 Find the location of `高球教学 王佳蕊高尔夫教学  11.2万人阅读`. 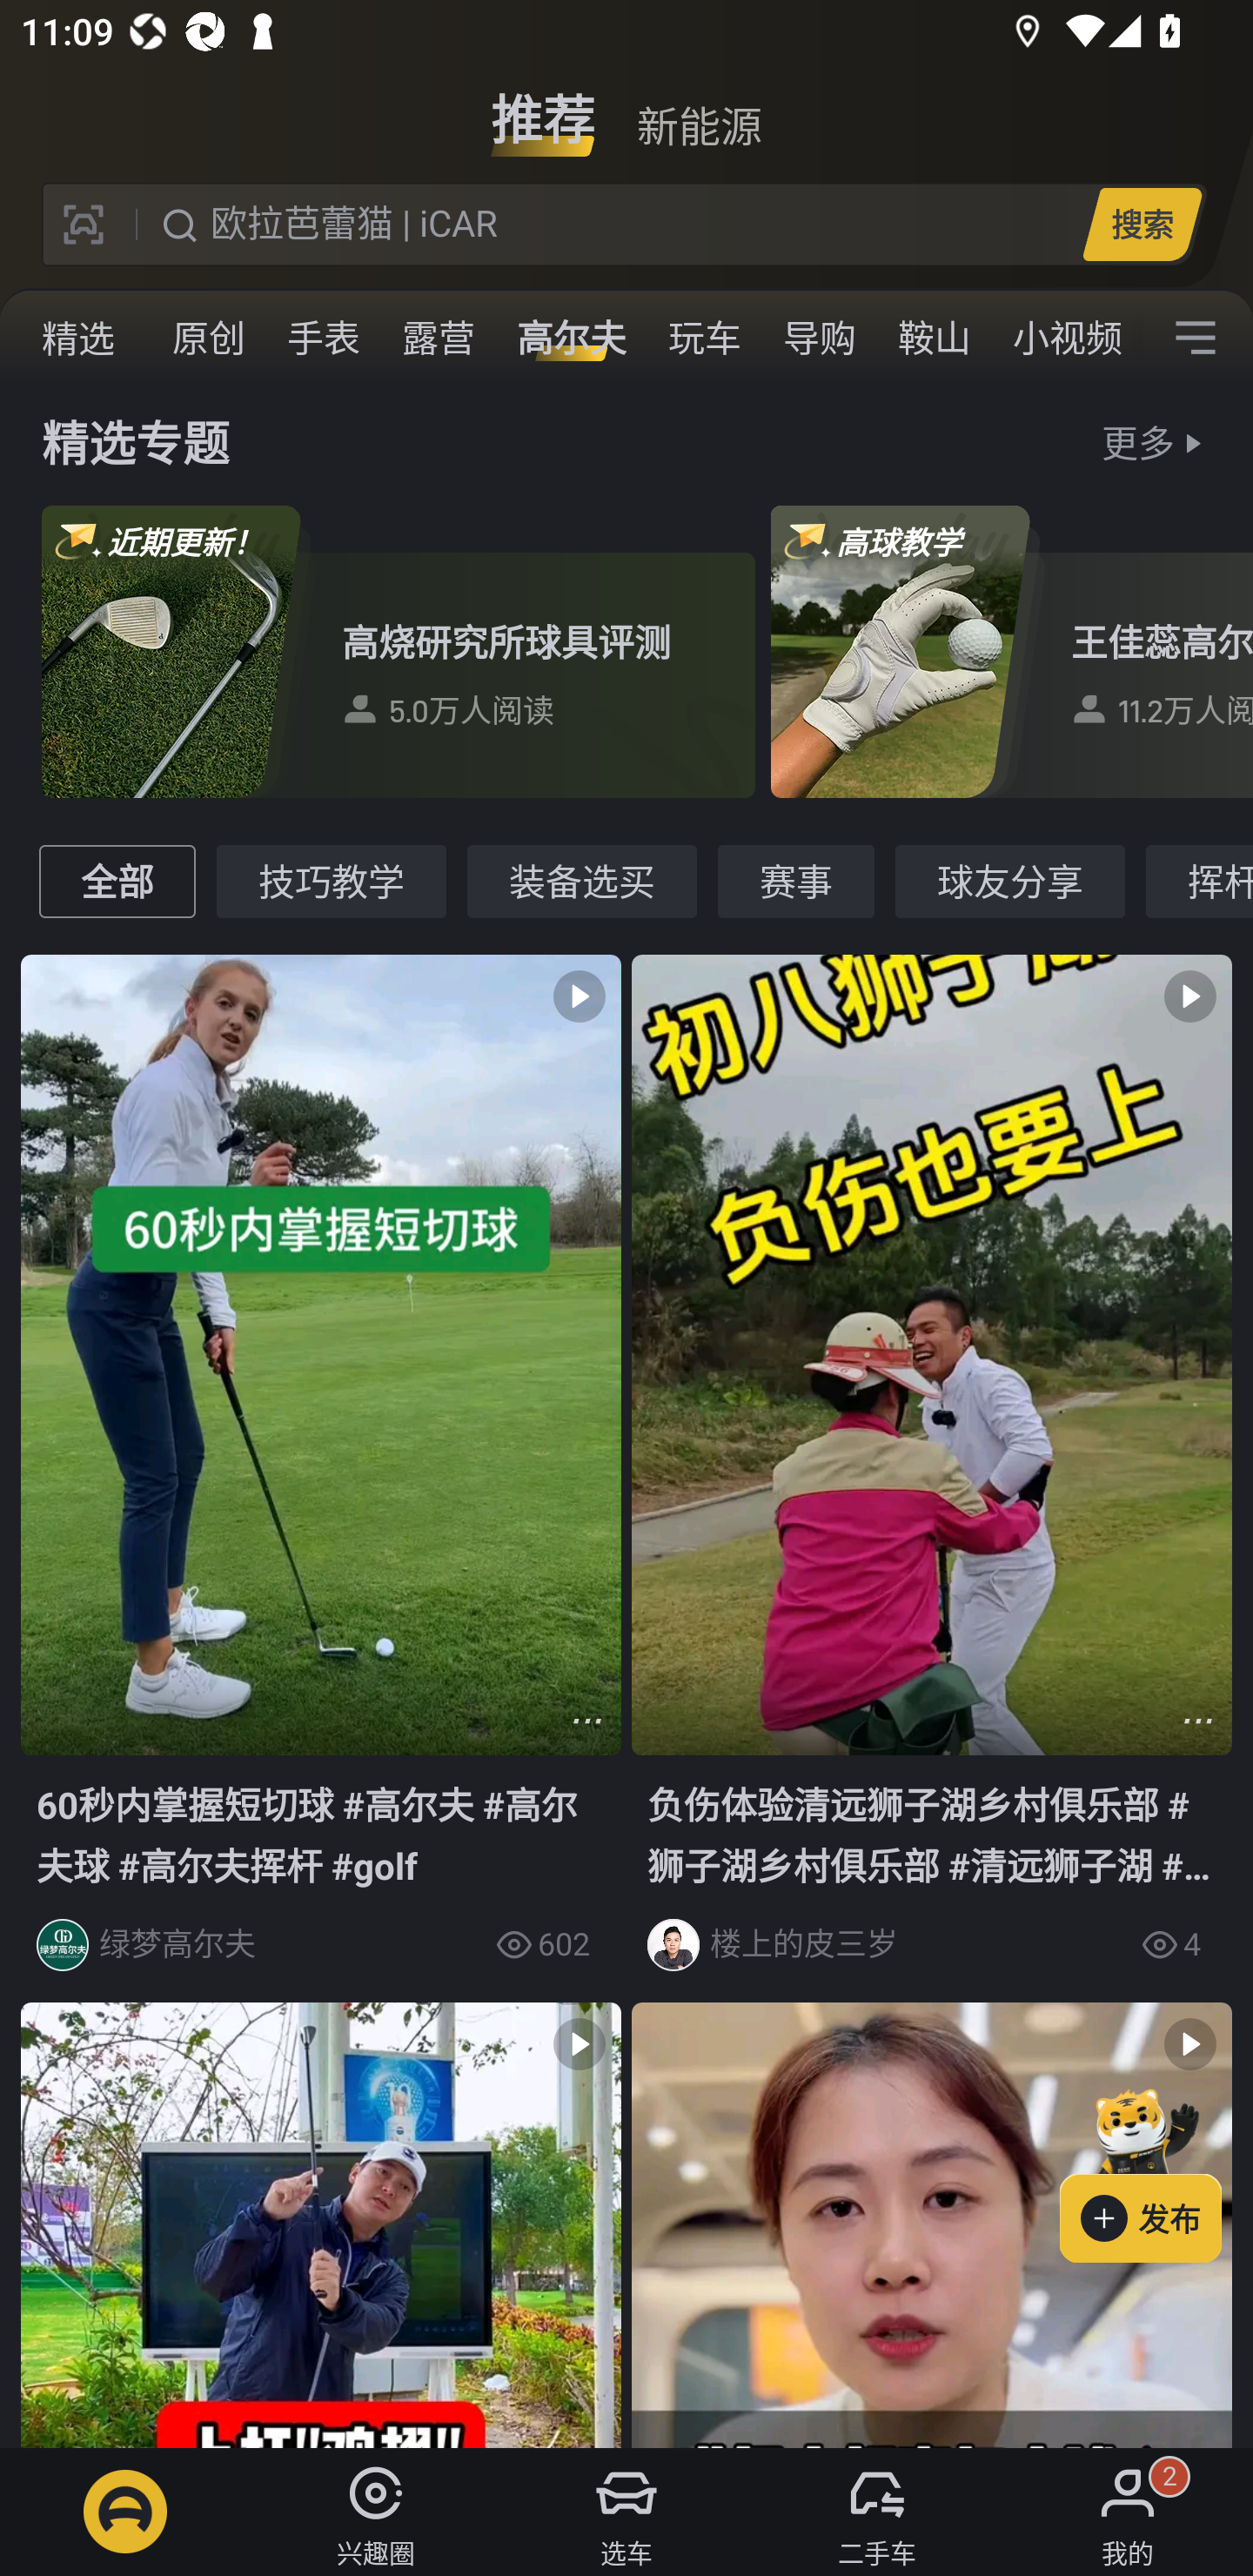

高球教学 王佳蕊高尔夫教学  11.2万人阅读 is located at coordinates (1011, 651).